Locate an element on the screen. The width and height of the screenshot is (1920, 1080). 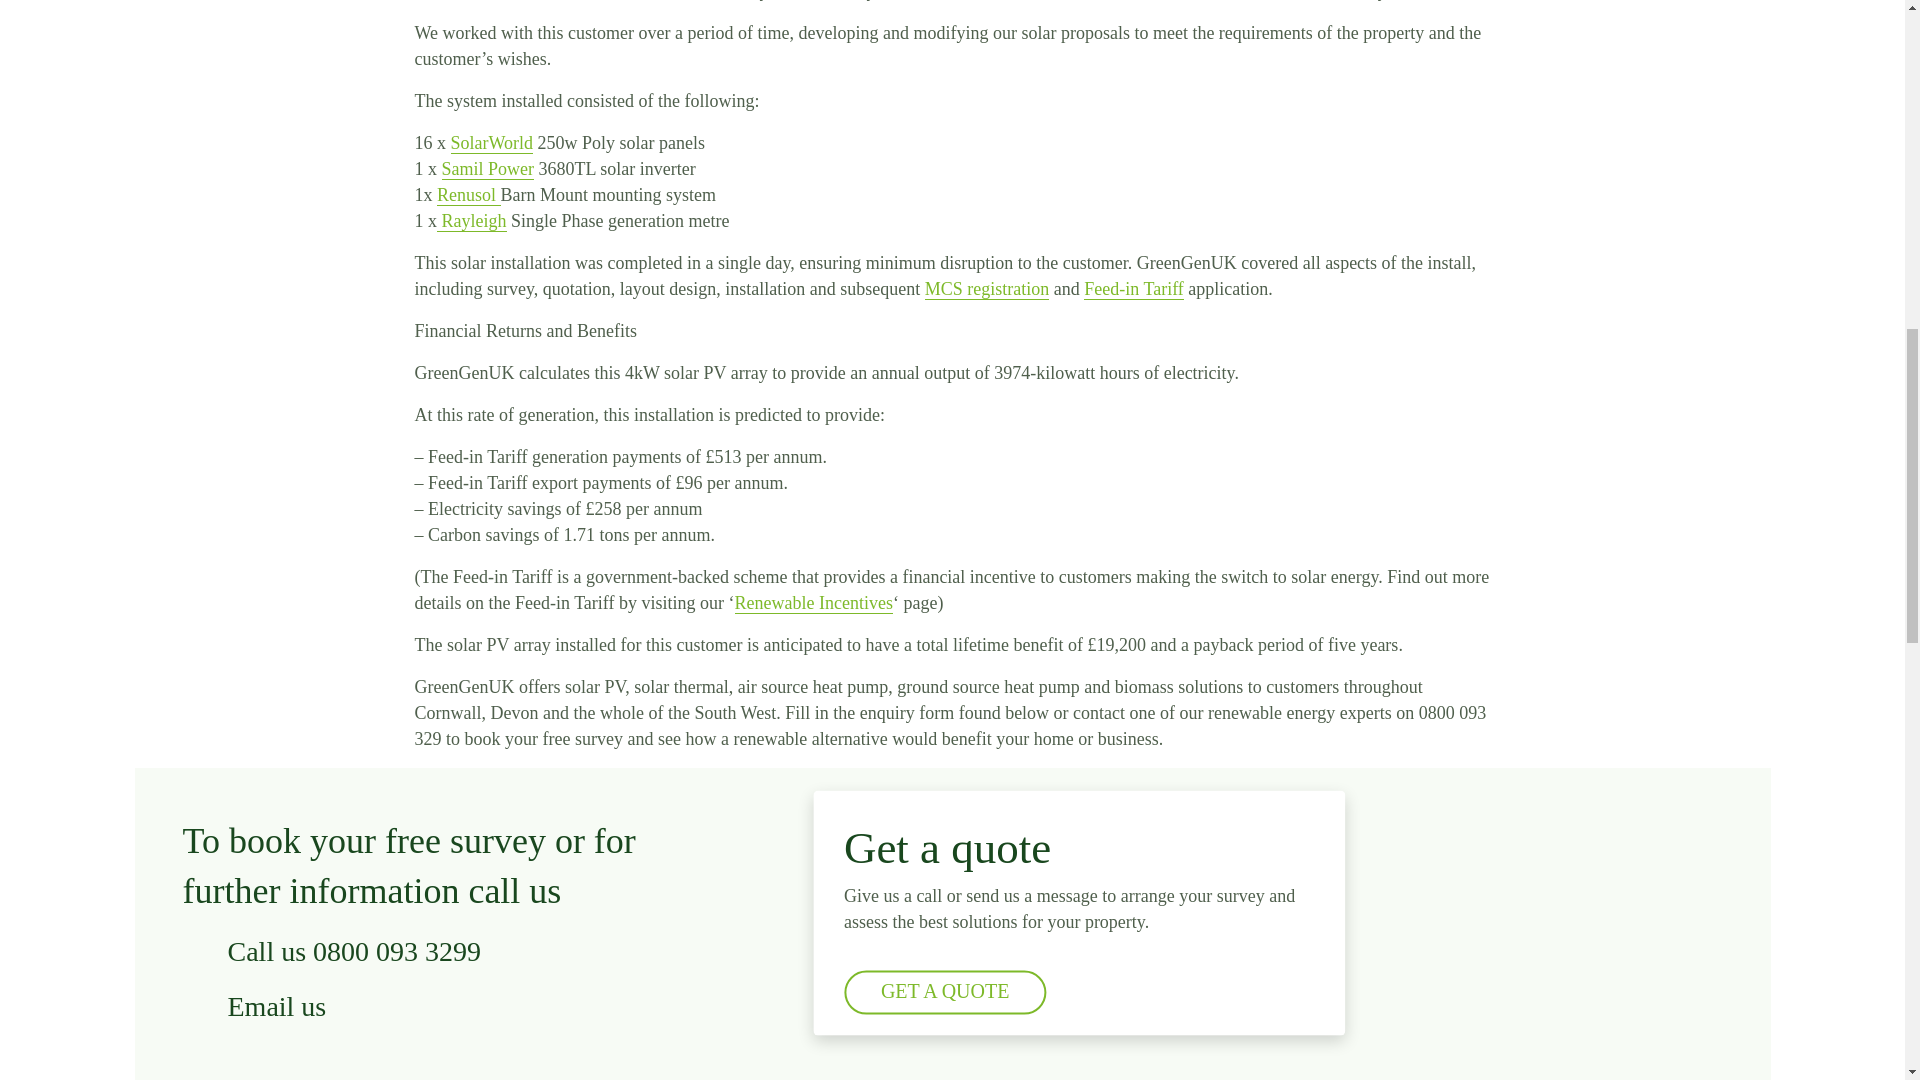
Feed-in Tariff is located at coordinates (1134, 289).